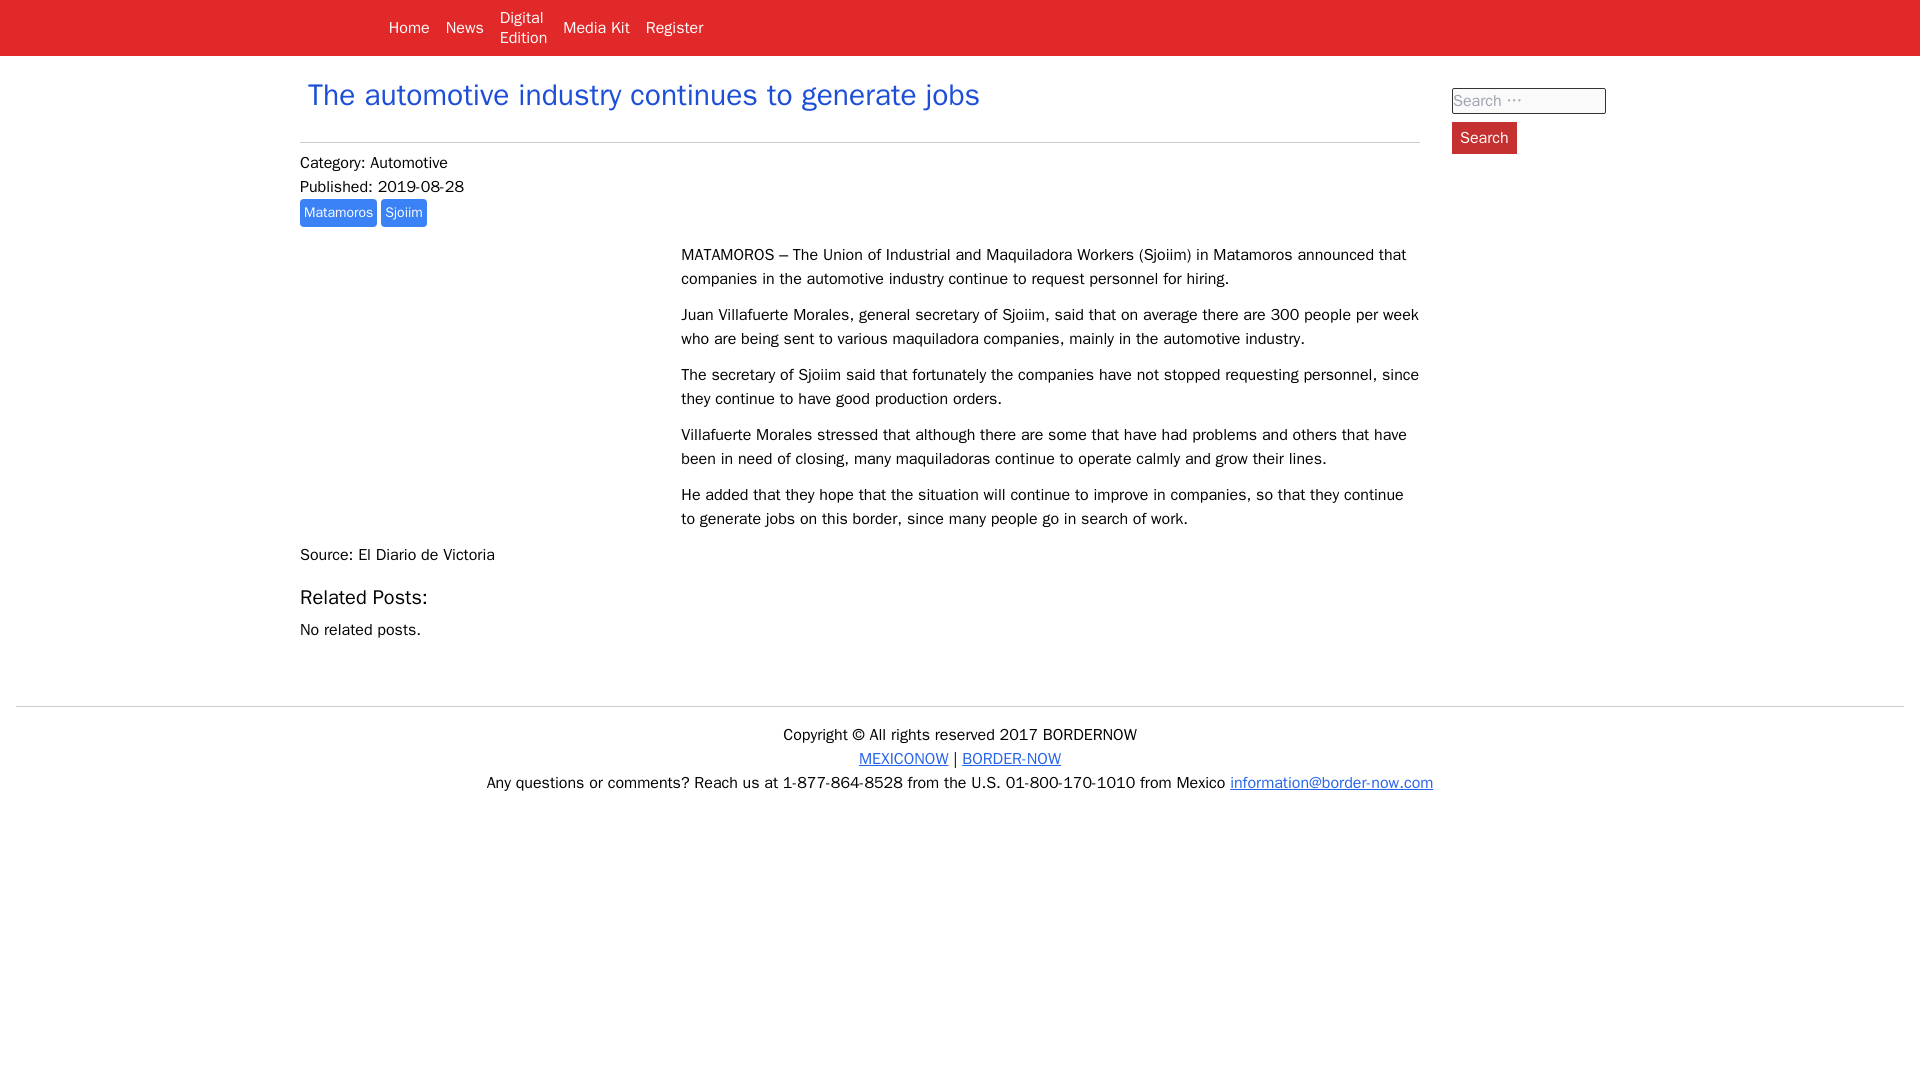 This screenshot has height=1080, width=1920. Describe the element at coordinates (596, 28) in the screenshot. I see `Media Kit` at that location.